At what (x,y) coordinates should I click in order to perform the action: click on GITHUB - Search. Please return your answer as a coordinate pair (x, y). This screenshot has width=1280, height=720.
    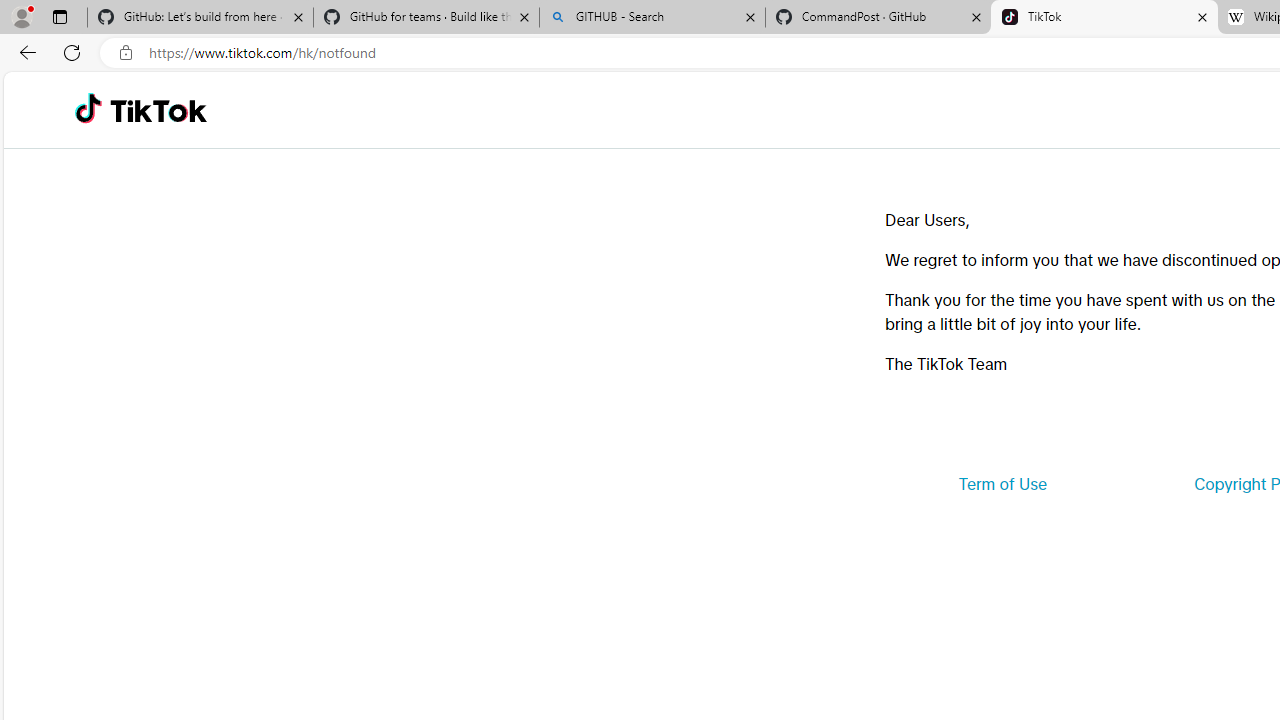
    Looking at the image, I should click on (652, 18).